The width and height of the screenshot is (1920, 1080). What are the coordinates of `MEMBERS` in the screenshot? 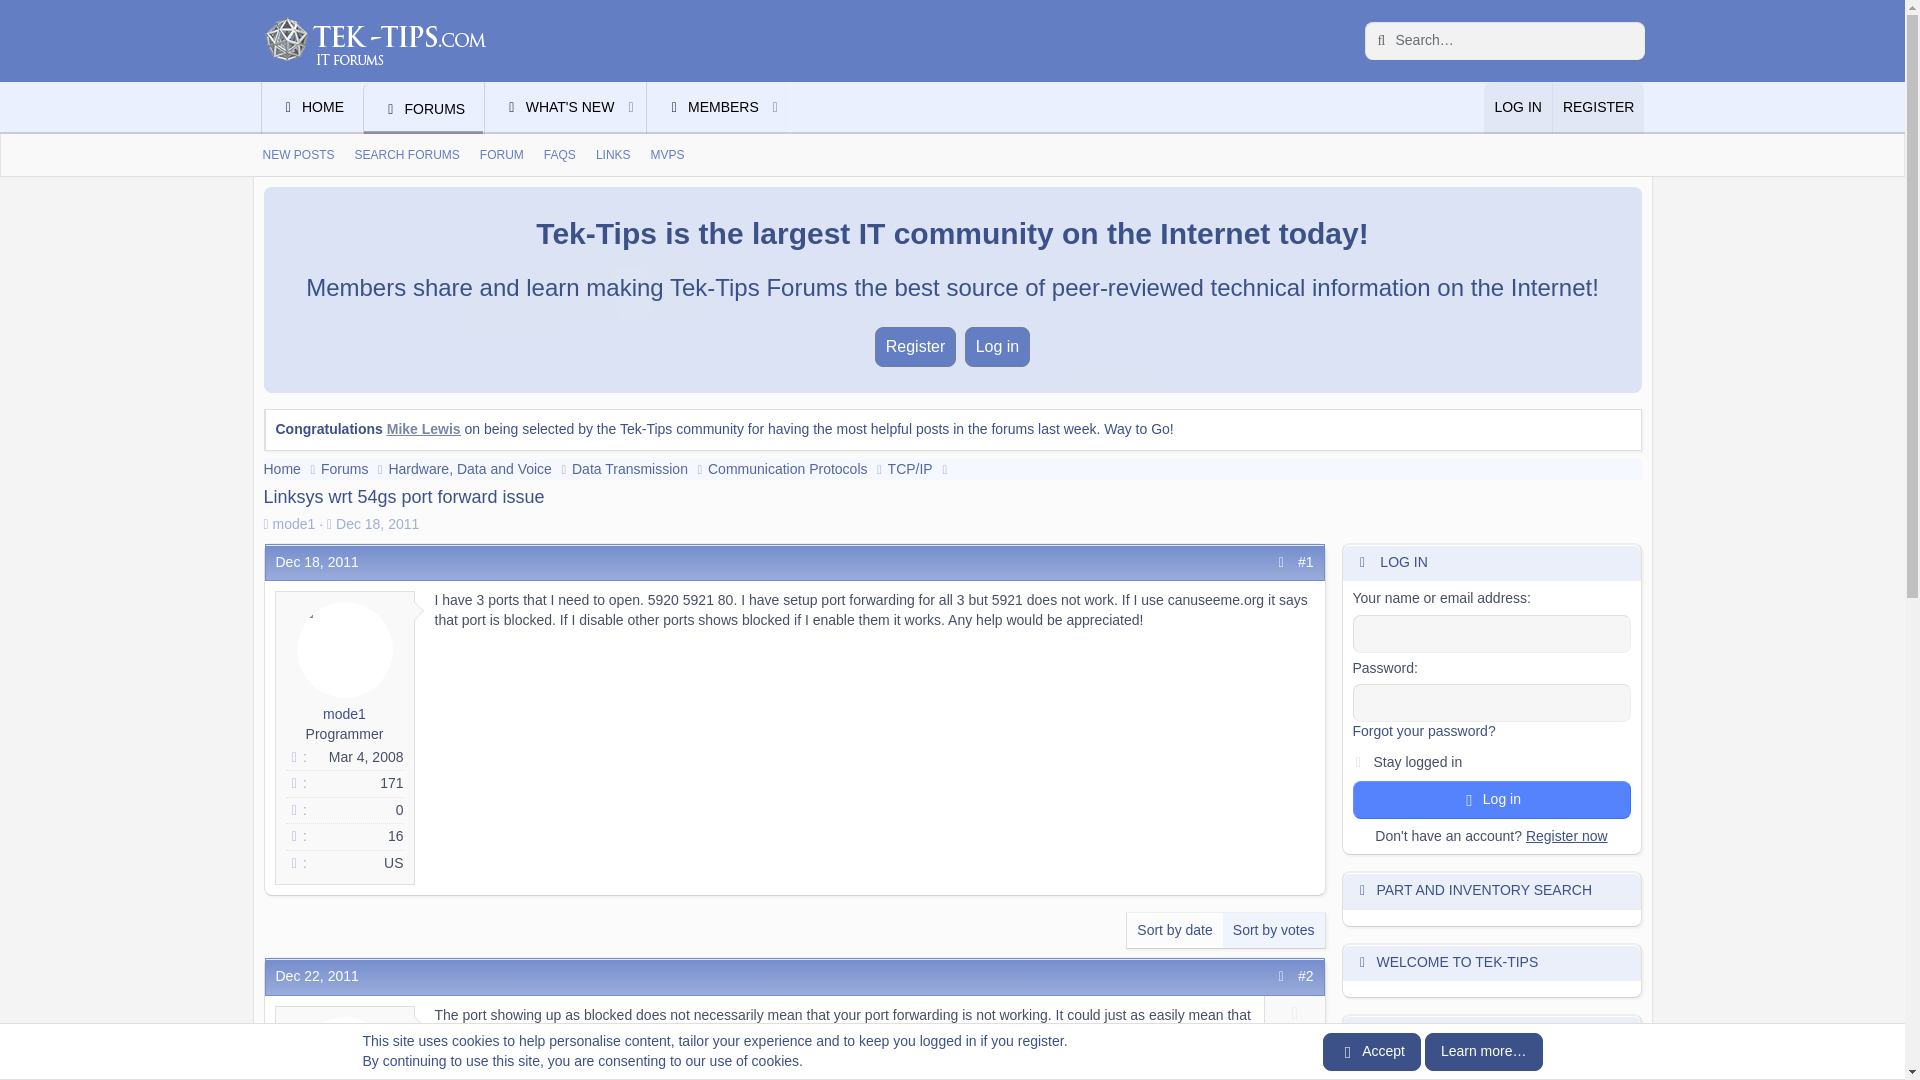 It's located at (704, 108).